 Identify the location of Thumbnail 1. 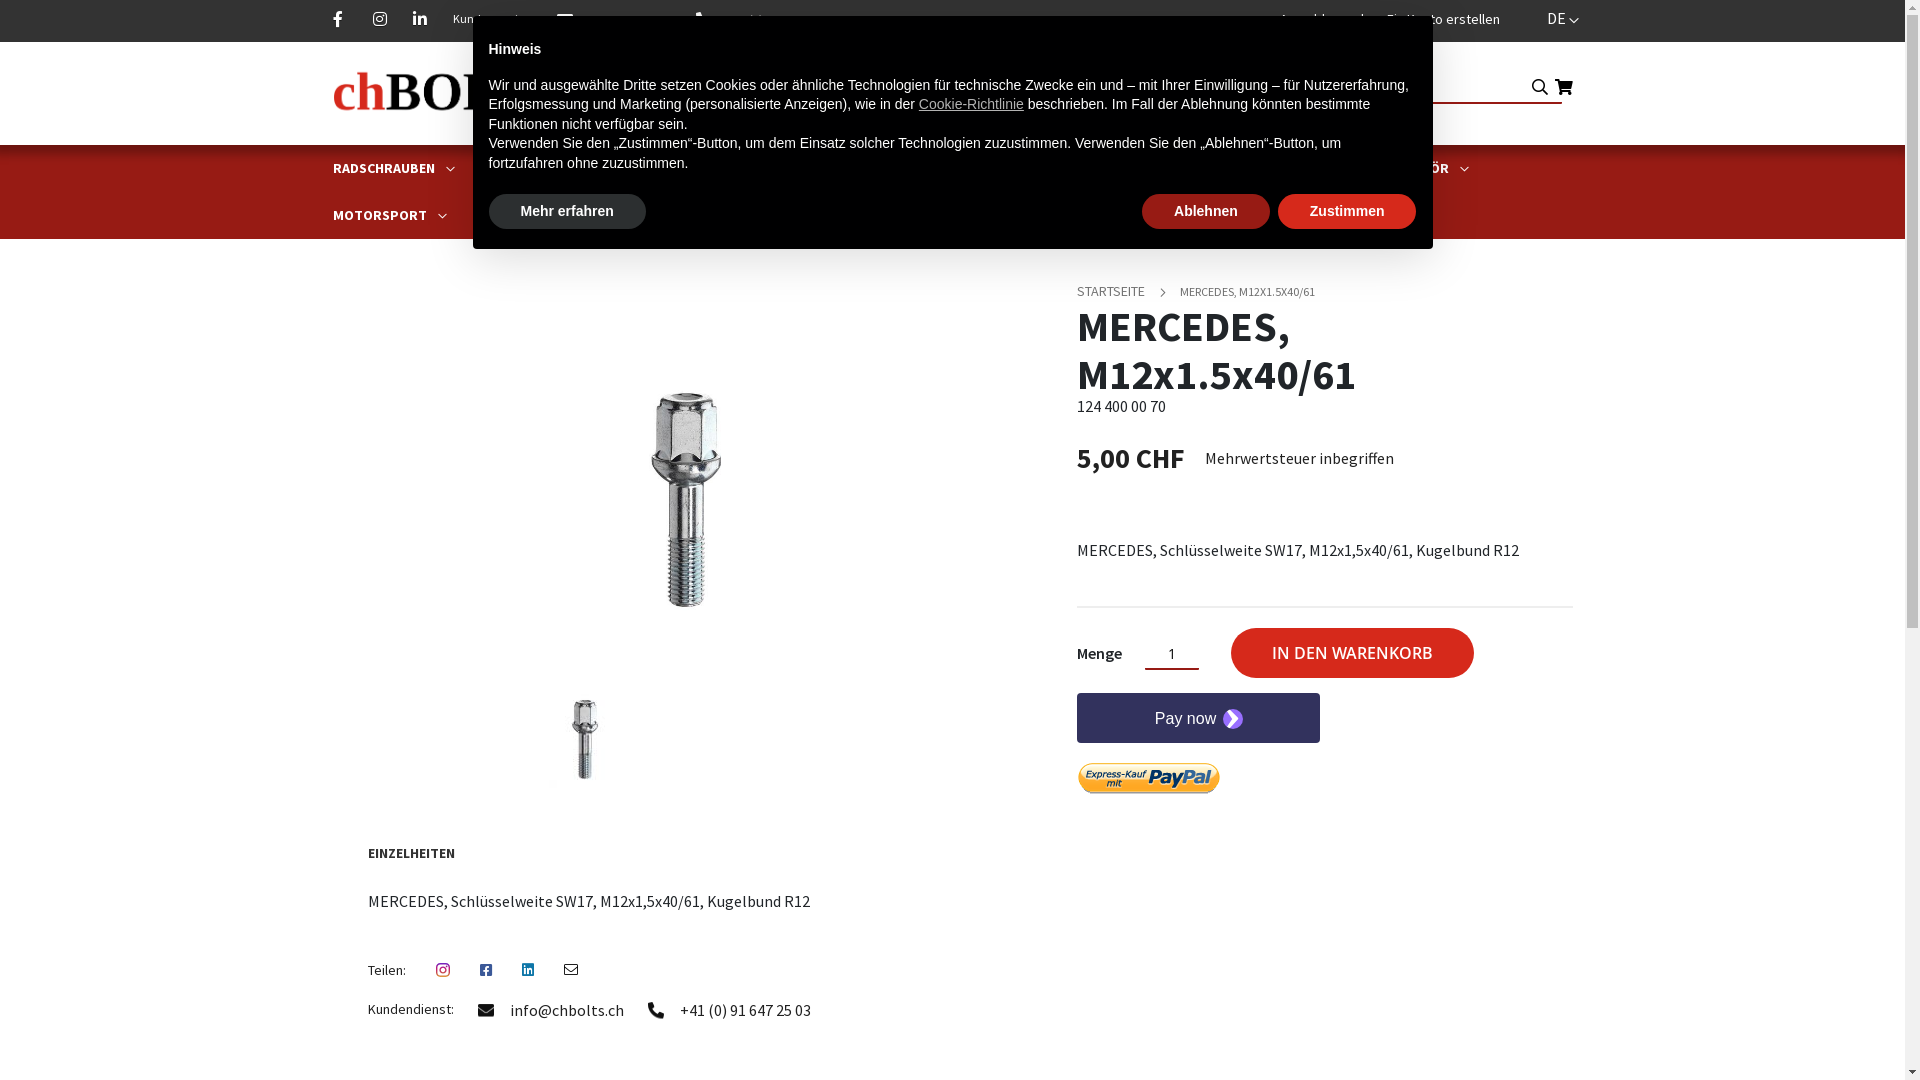
(585, 737).